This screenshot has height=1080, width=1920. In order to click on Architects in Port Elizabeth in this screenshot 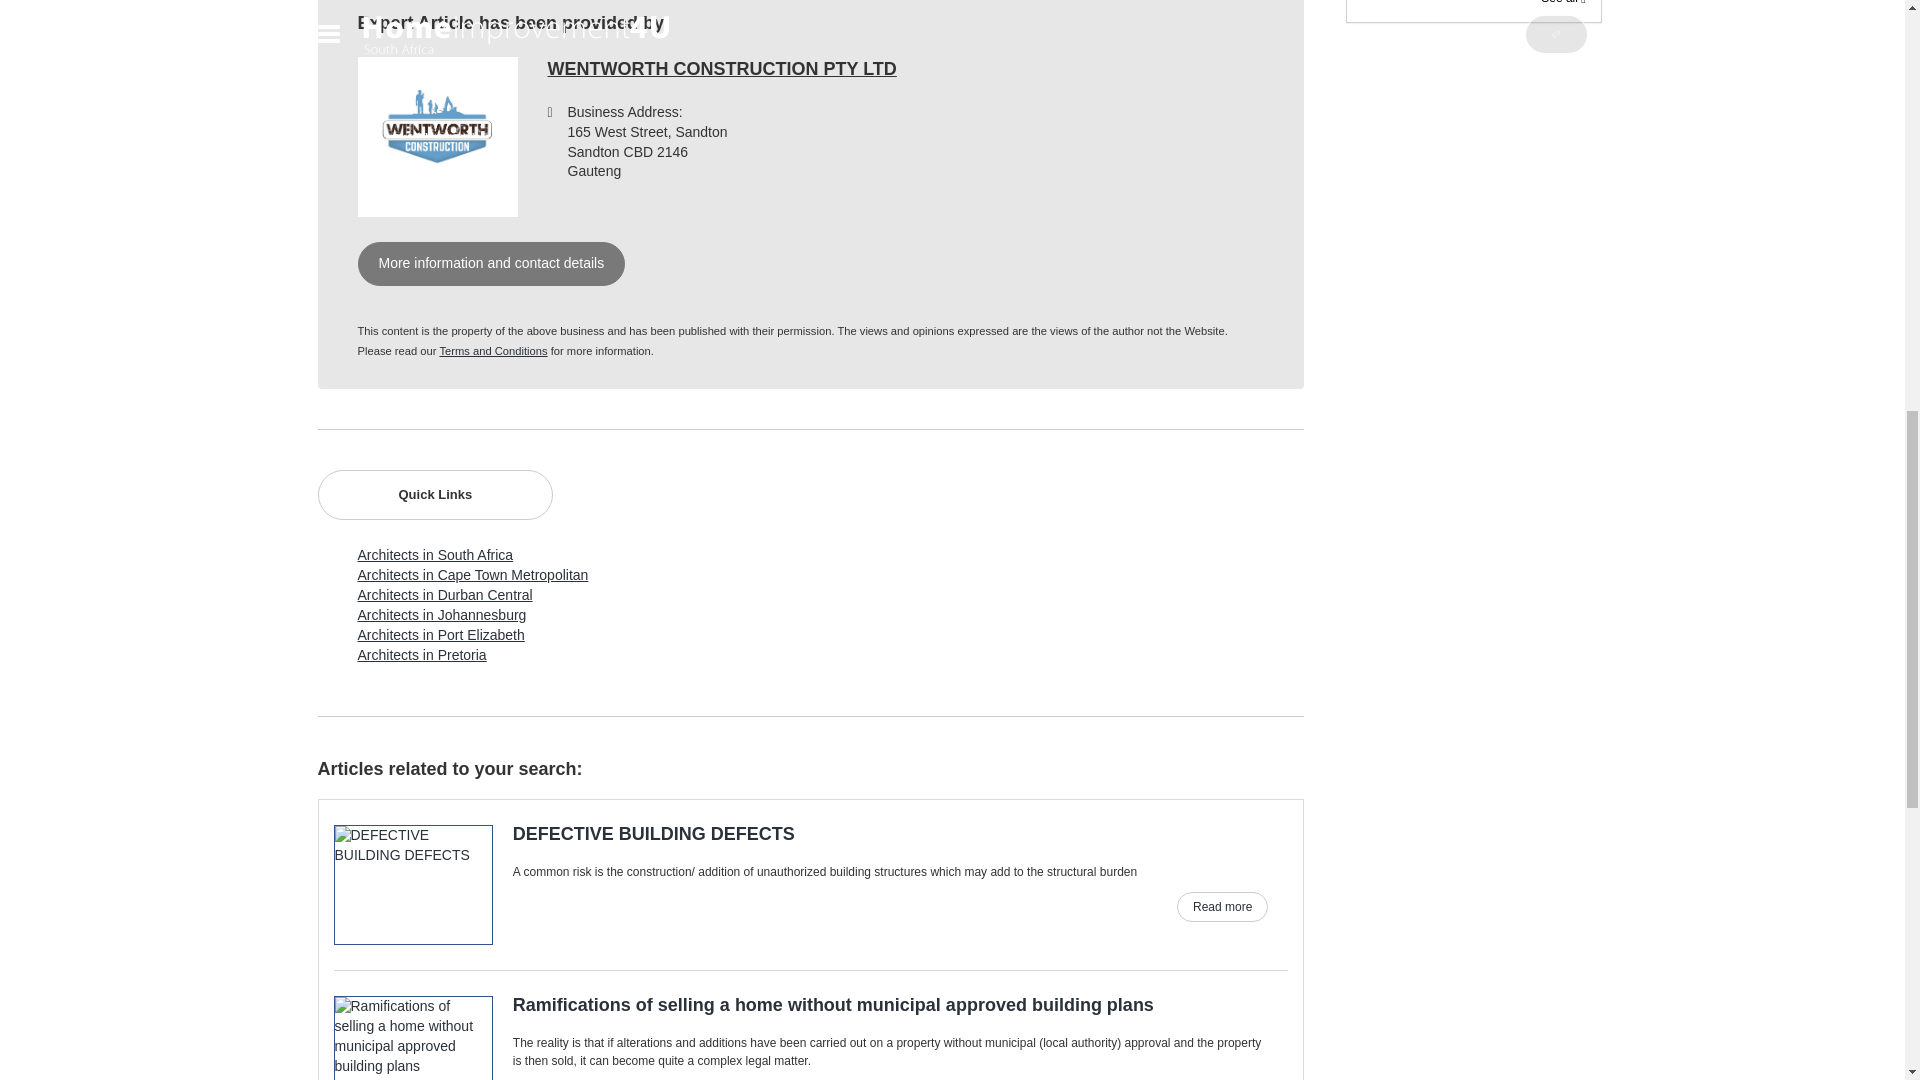, I will do `click(440, 634)`.